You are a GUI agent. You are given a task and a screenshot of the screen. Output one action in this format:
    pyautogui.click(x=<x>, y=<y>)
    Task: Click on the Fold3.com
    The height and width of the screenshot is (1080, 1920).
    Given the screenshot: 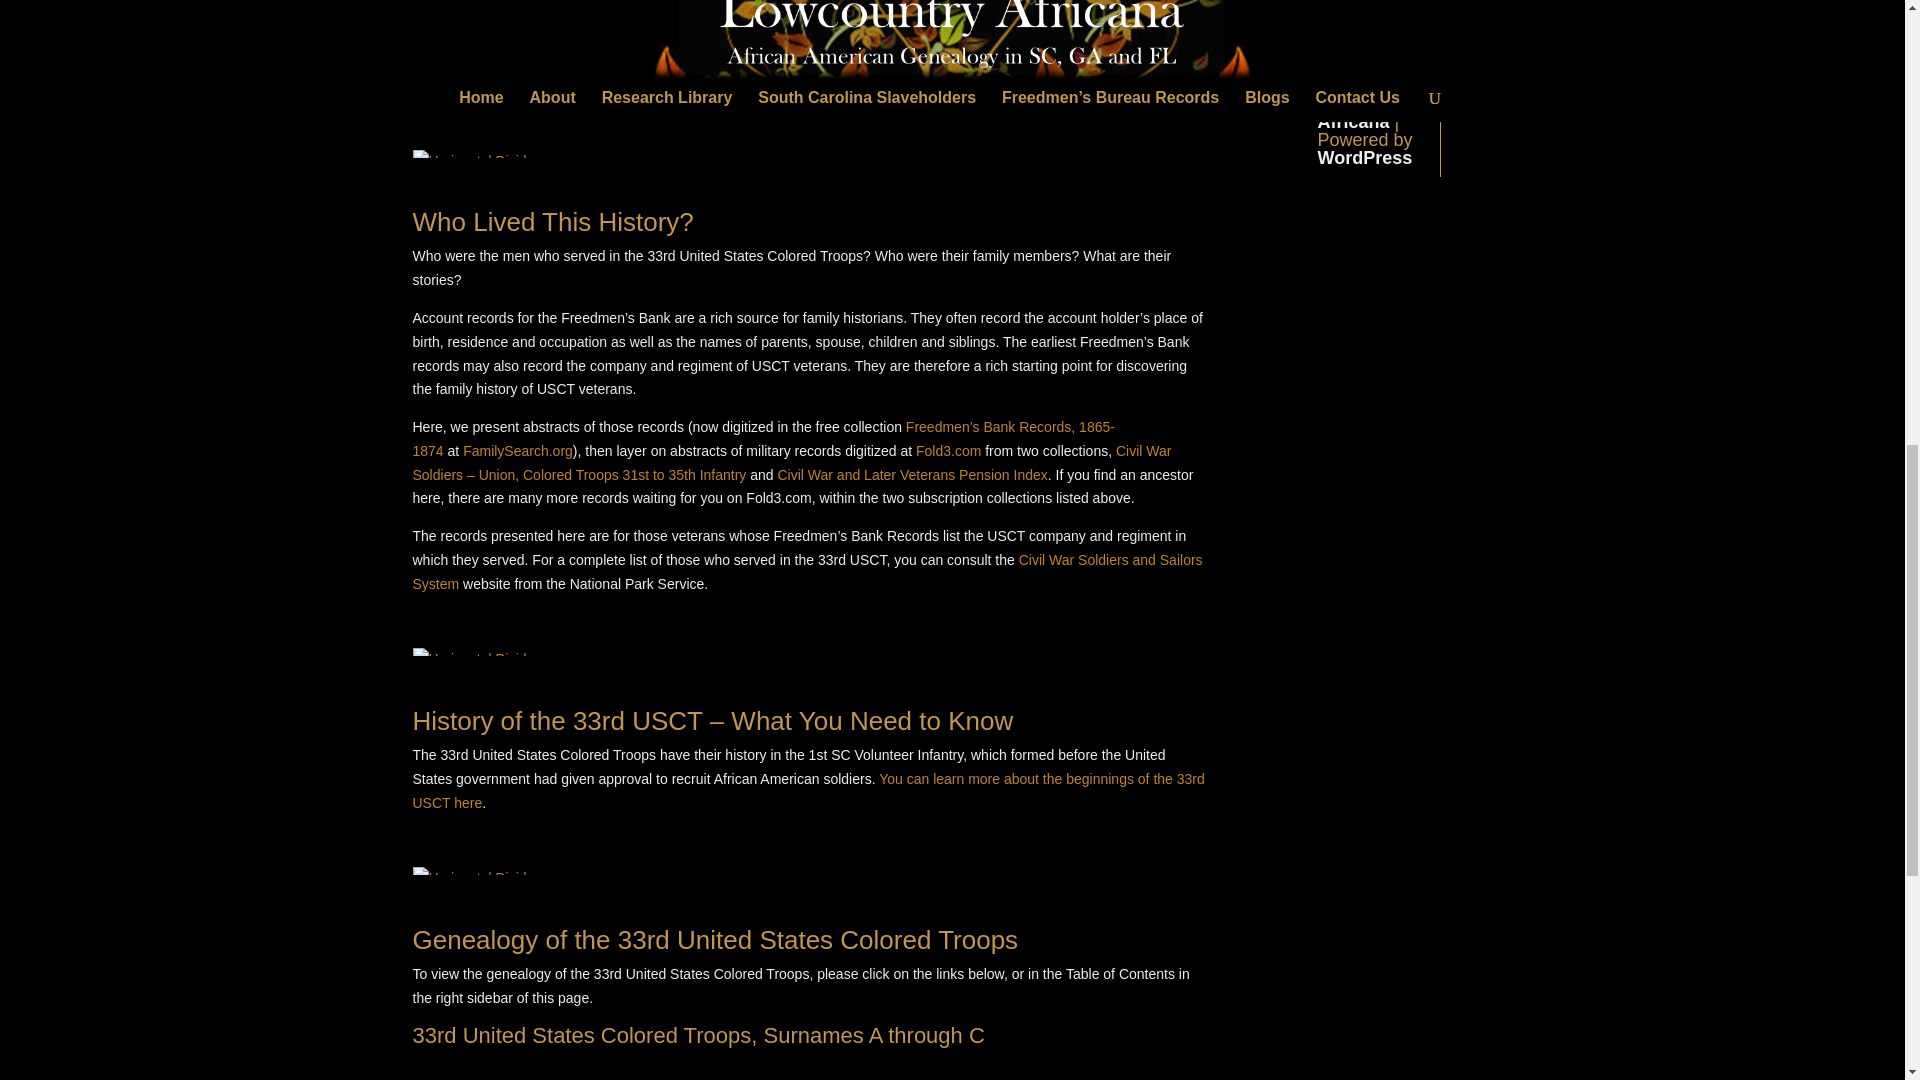 What is the action you would take?
    pyautogui.click(x=948, y=450)
    